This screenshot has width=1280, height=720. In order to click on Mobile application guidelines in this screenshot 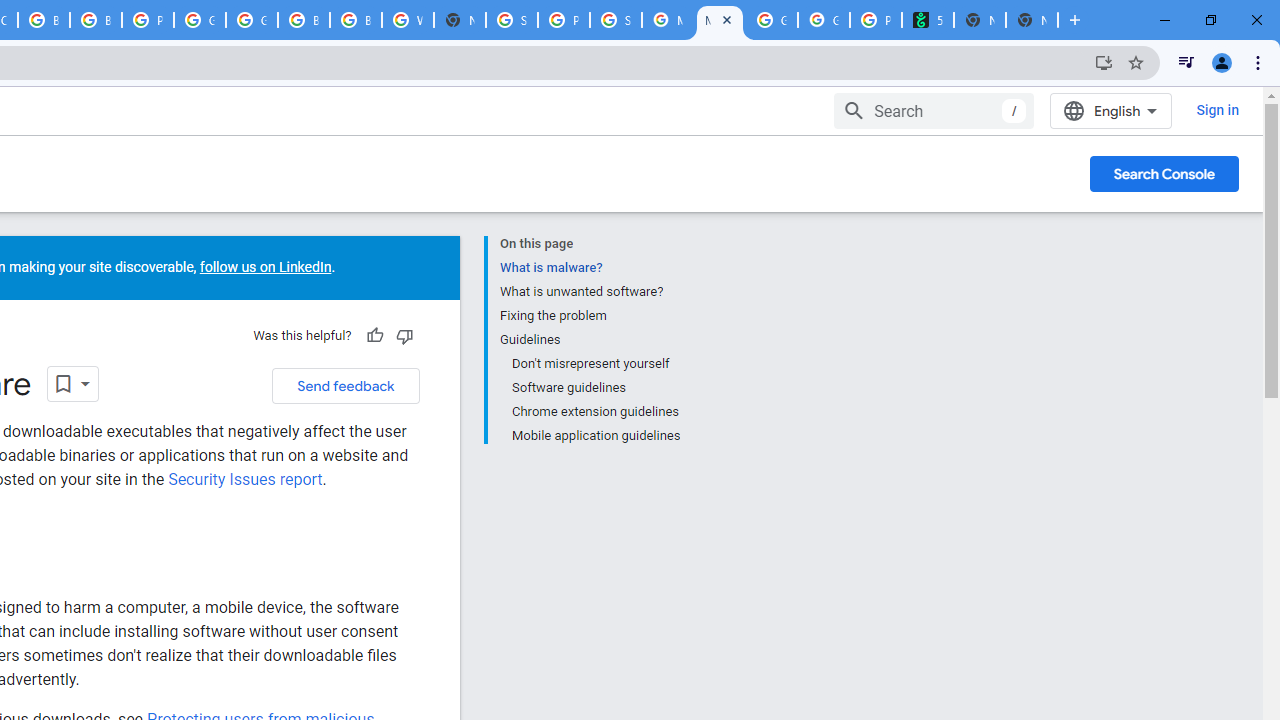, I will do `click(594, 434)`.